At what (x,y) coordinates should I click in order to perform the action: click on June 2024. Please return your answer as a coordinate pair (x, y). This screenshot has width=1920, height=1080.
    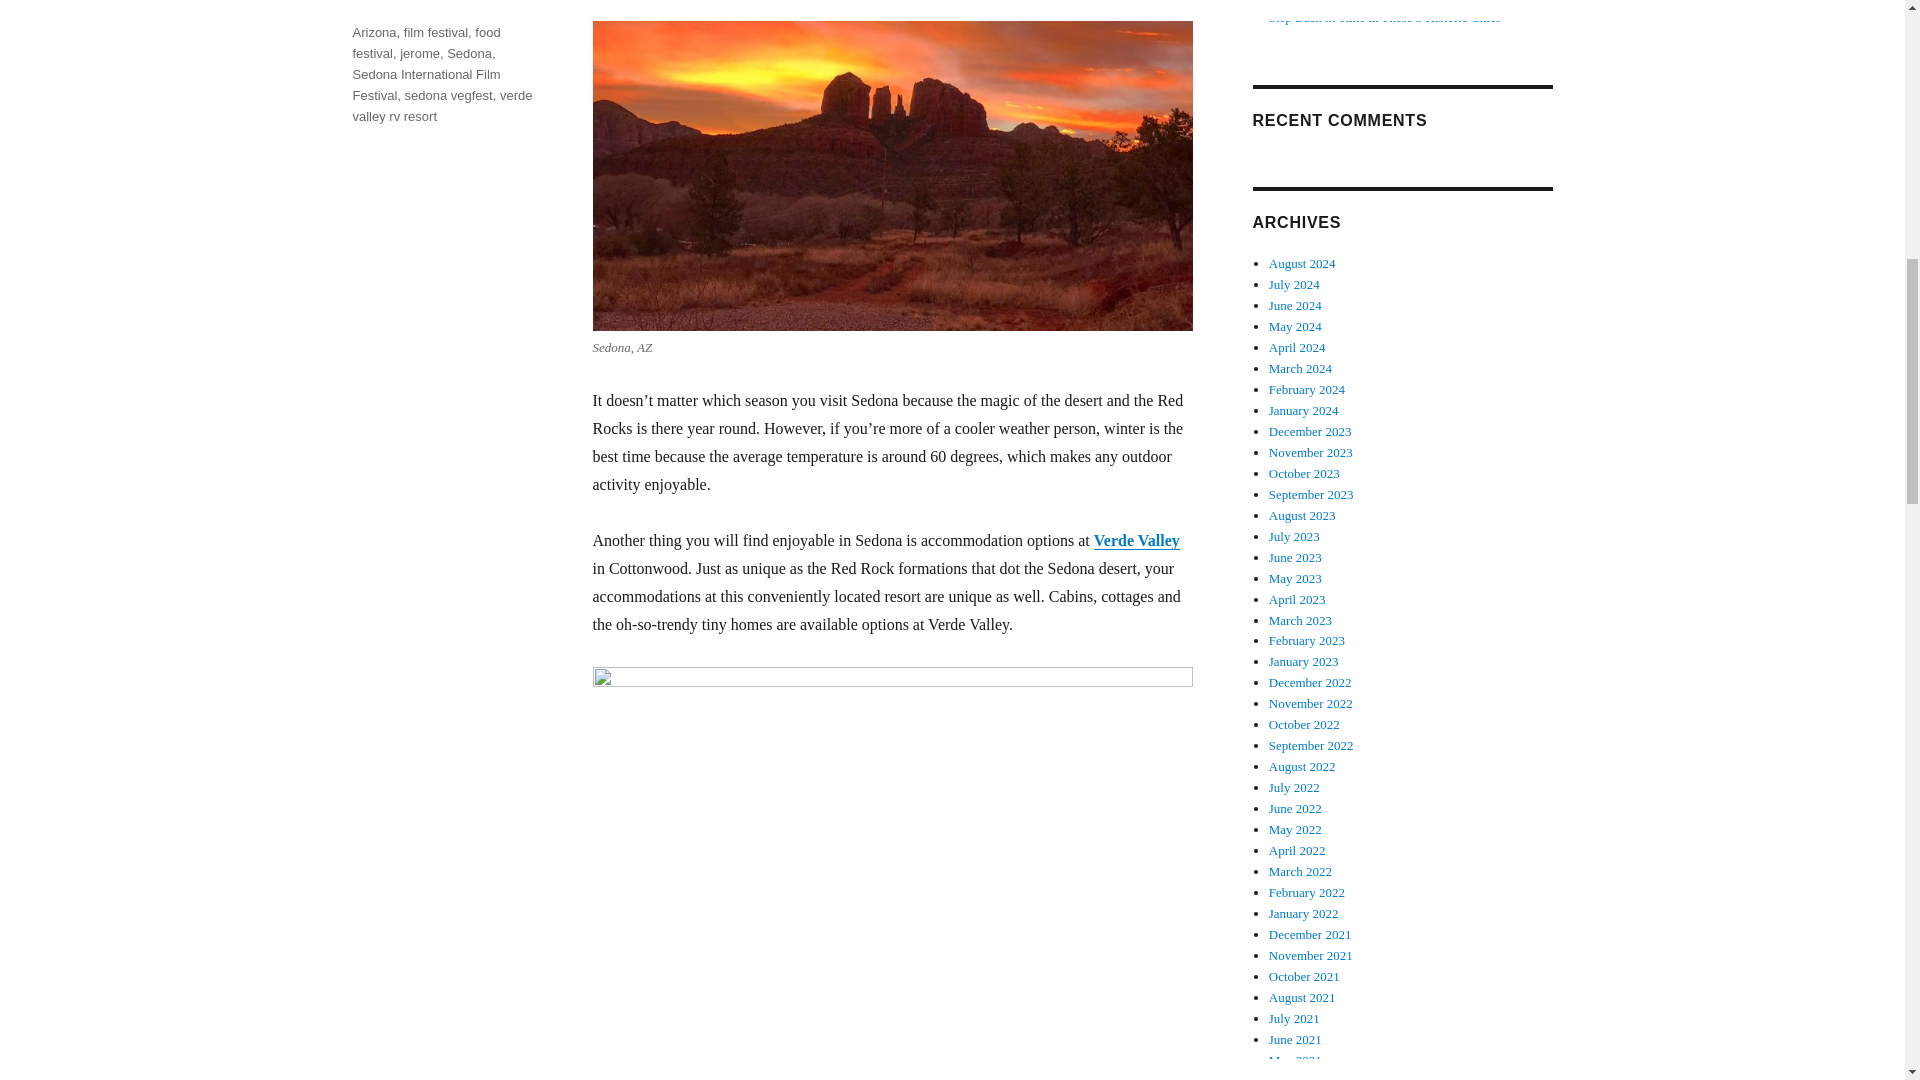
    Looking at the image, I should click on (1296, 306).